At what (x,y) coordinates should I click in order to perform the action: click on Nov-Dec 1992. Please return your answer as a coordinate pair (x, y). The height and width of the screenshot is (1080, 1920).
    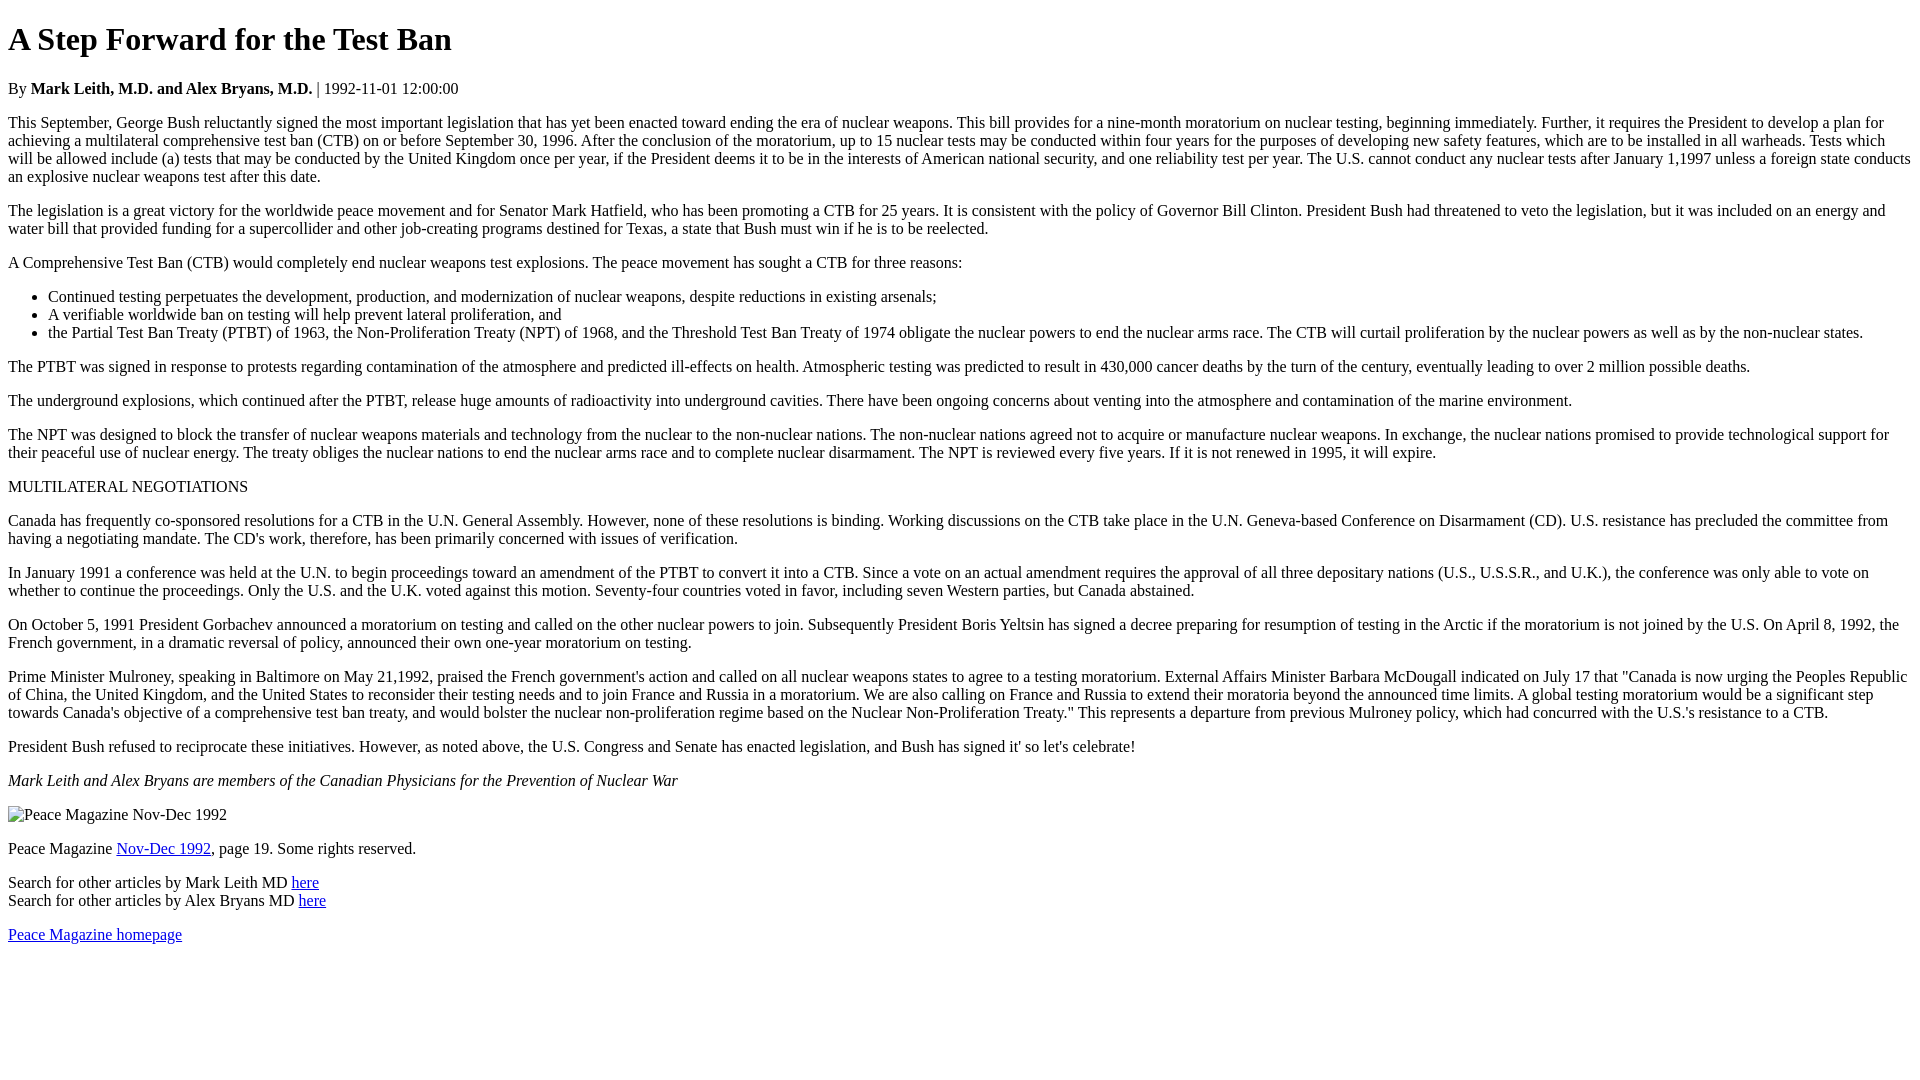
    Looking at the image, I should click on (163, 848).